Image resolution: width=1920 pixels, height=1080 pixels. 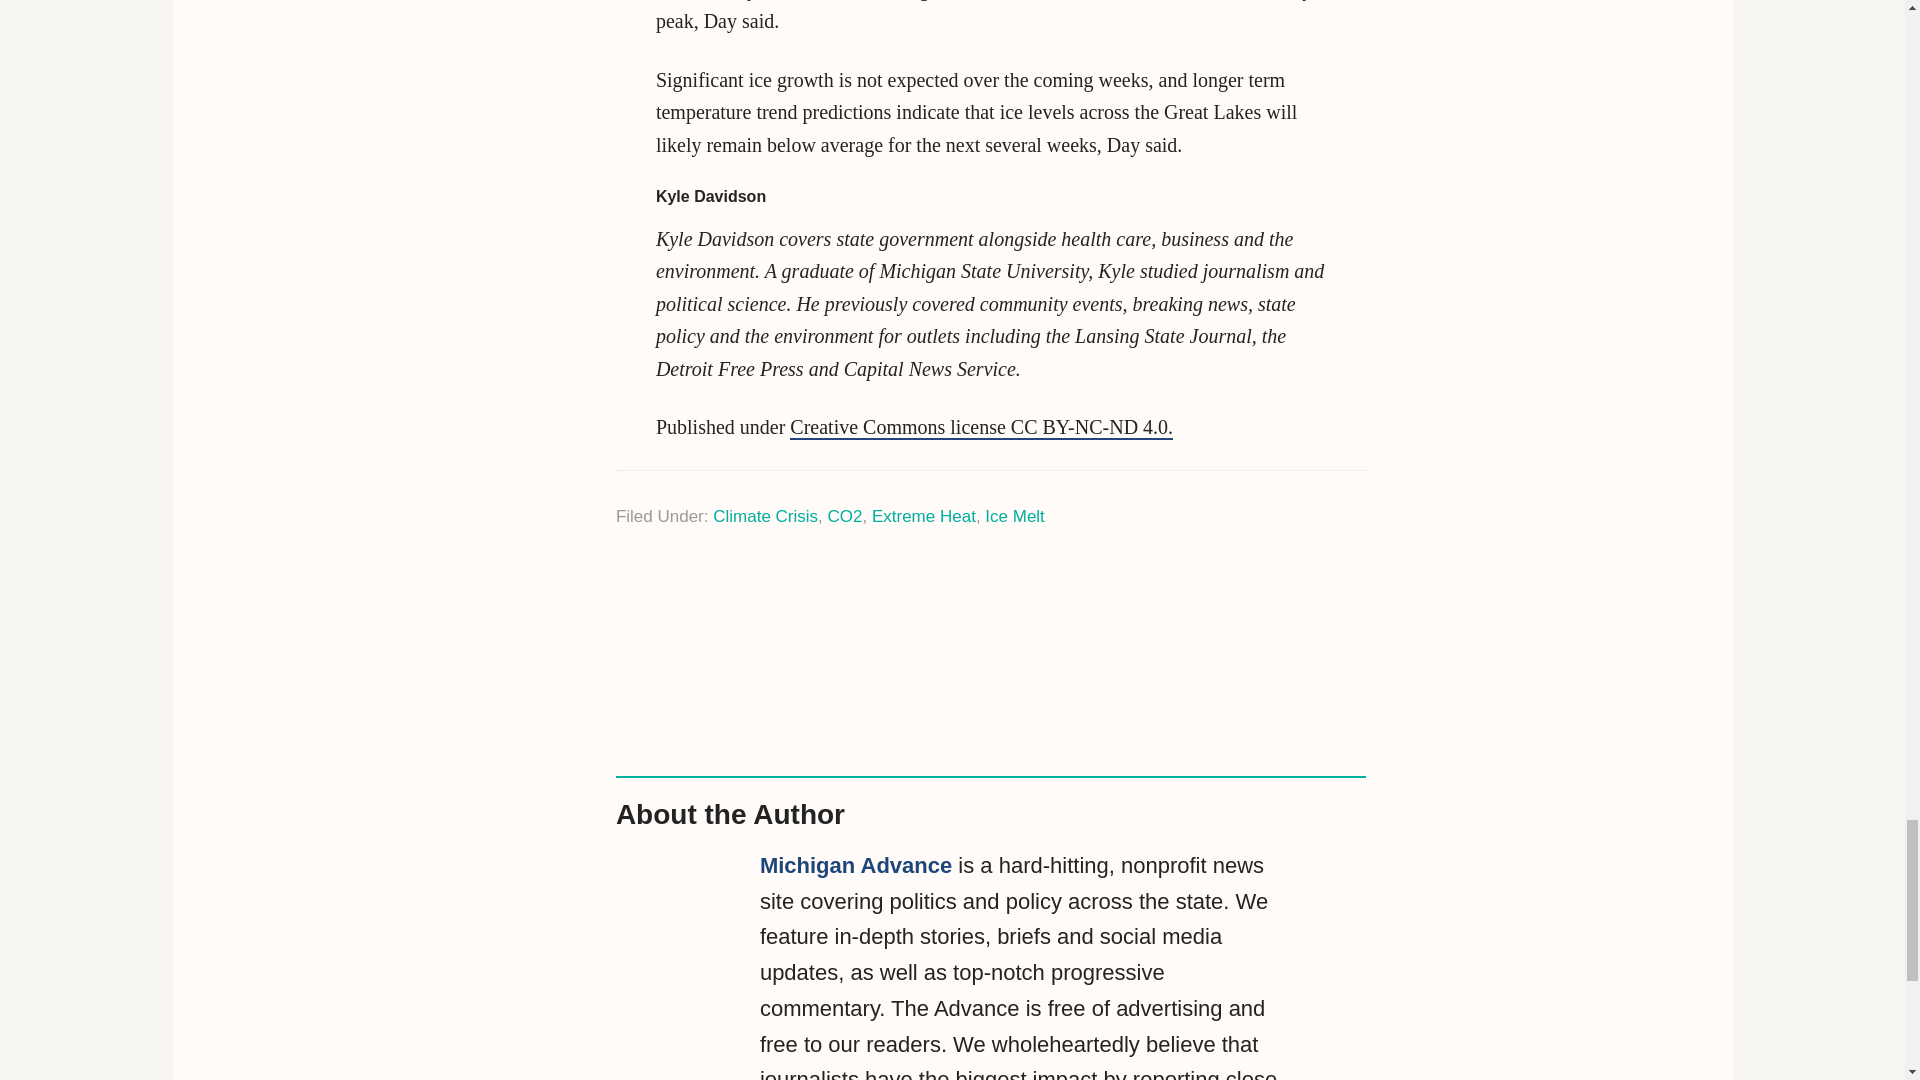 I want to click on Ice Melt, so click(x=1014, y=516).